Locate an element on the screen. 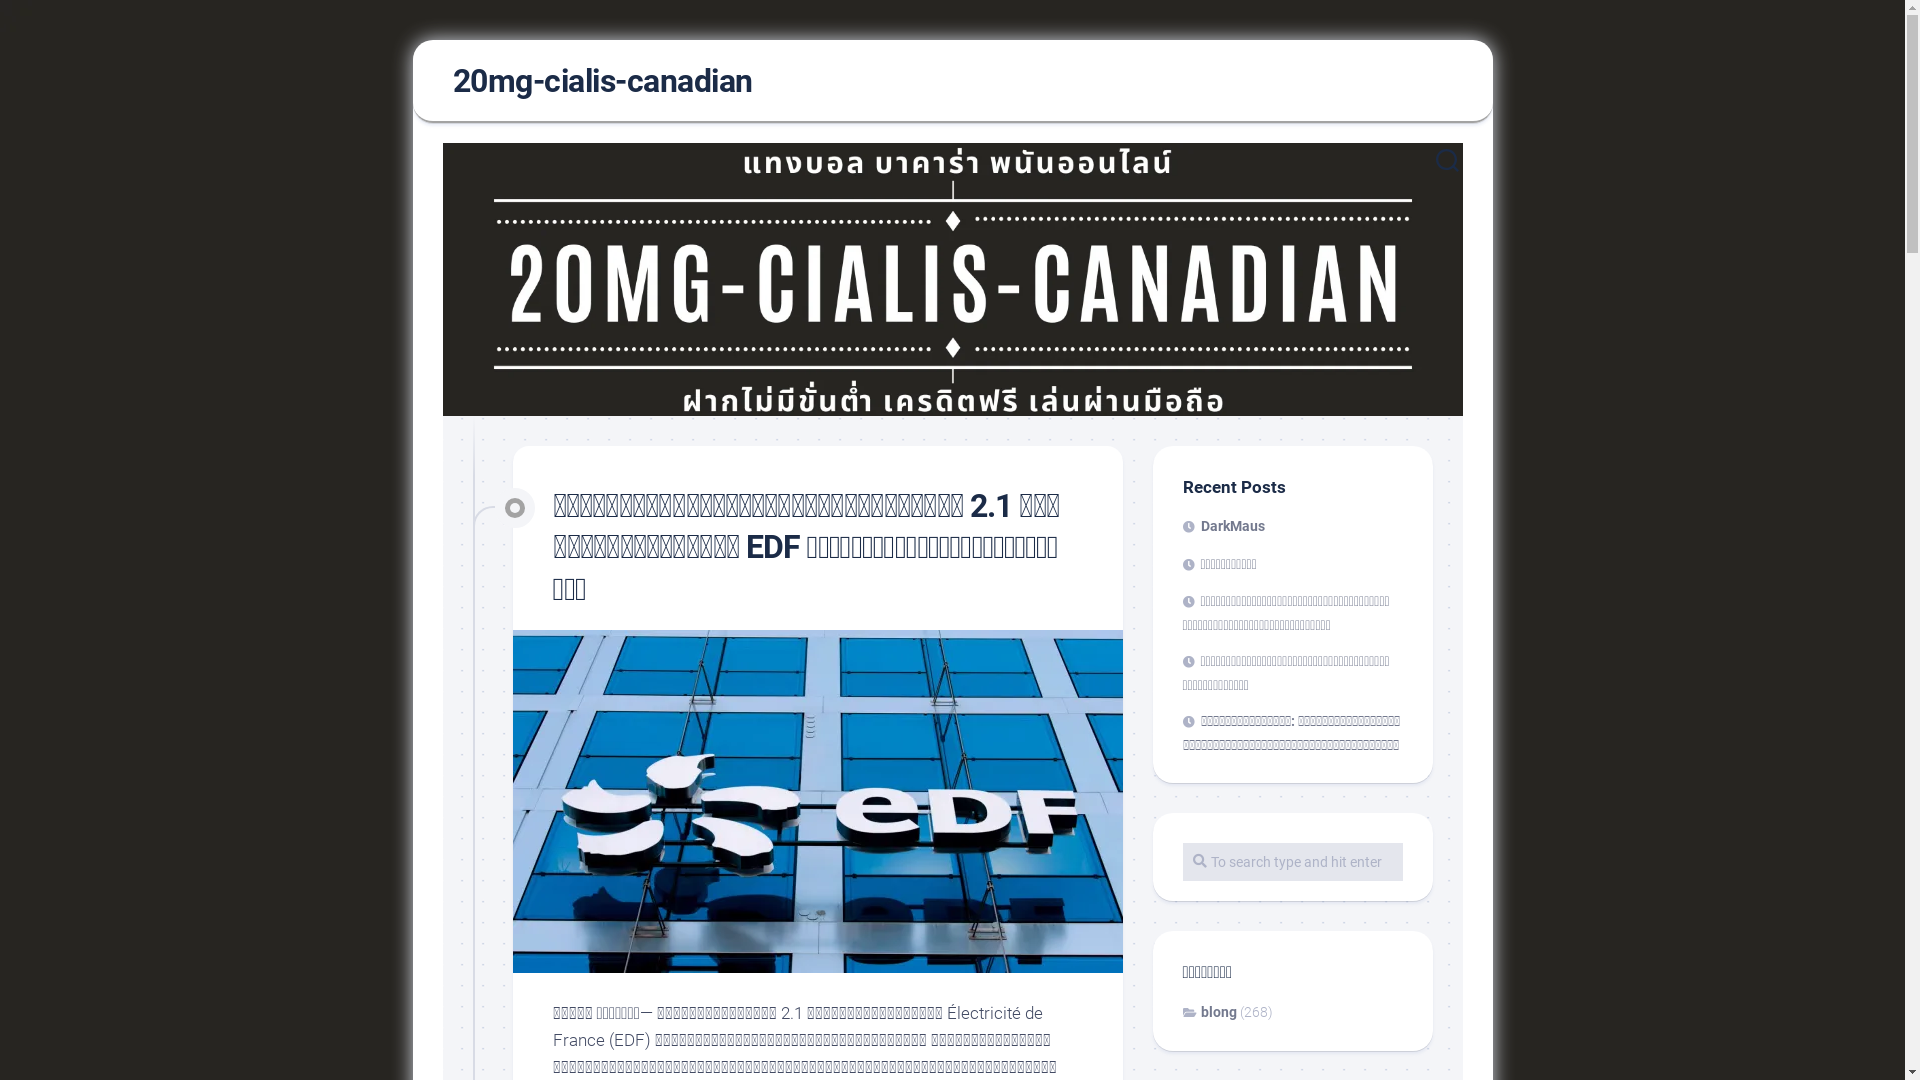 Image resolution: width=1920 pixels, height=1080 pixels. DarkMaus is located at coordinates (1223, 526).